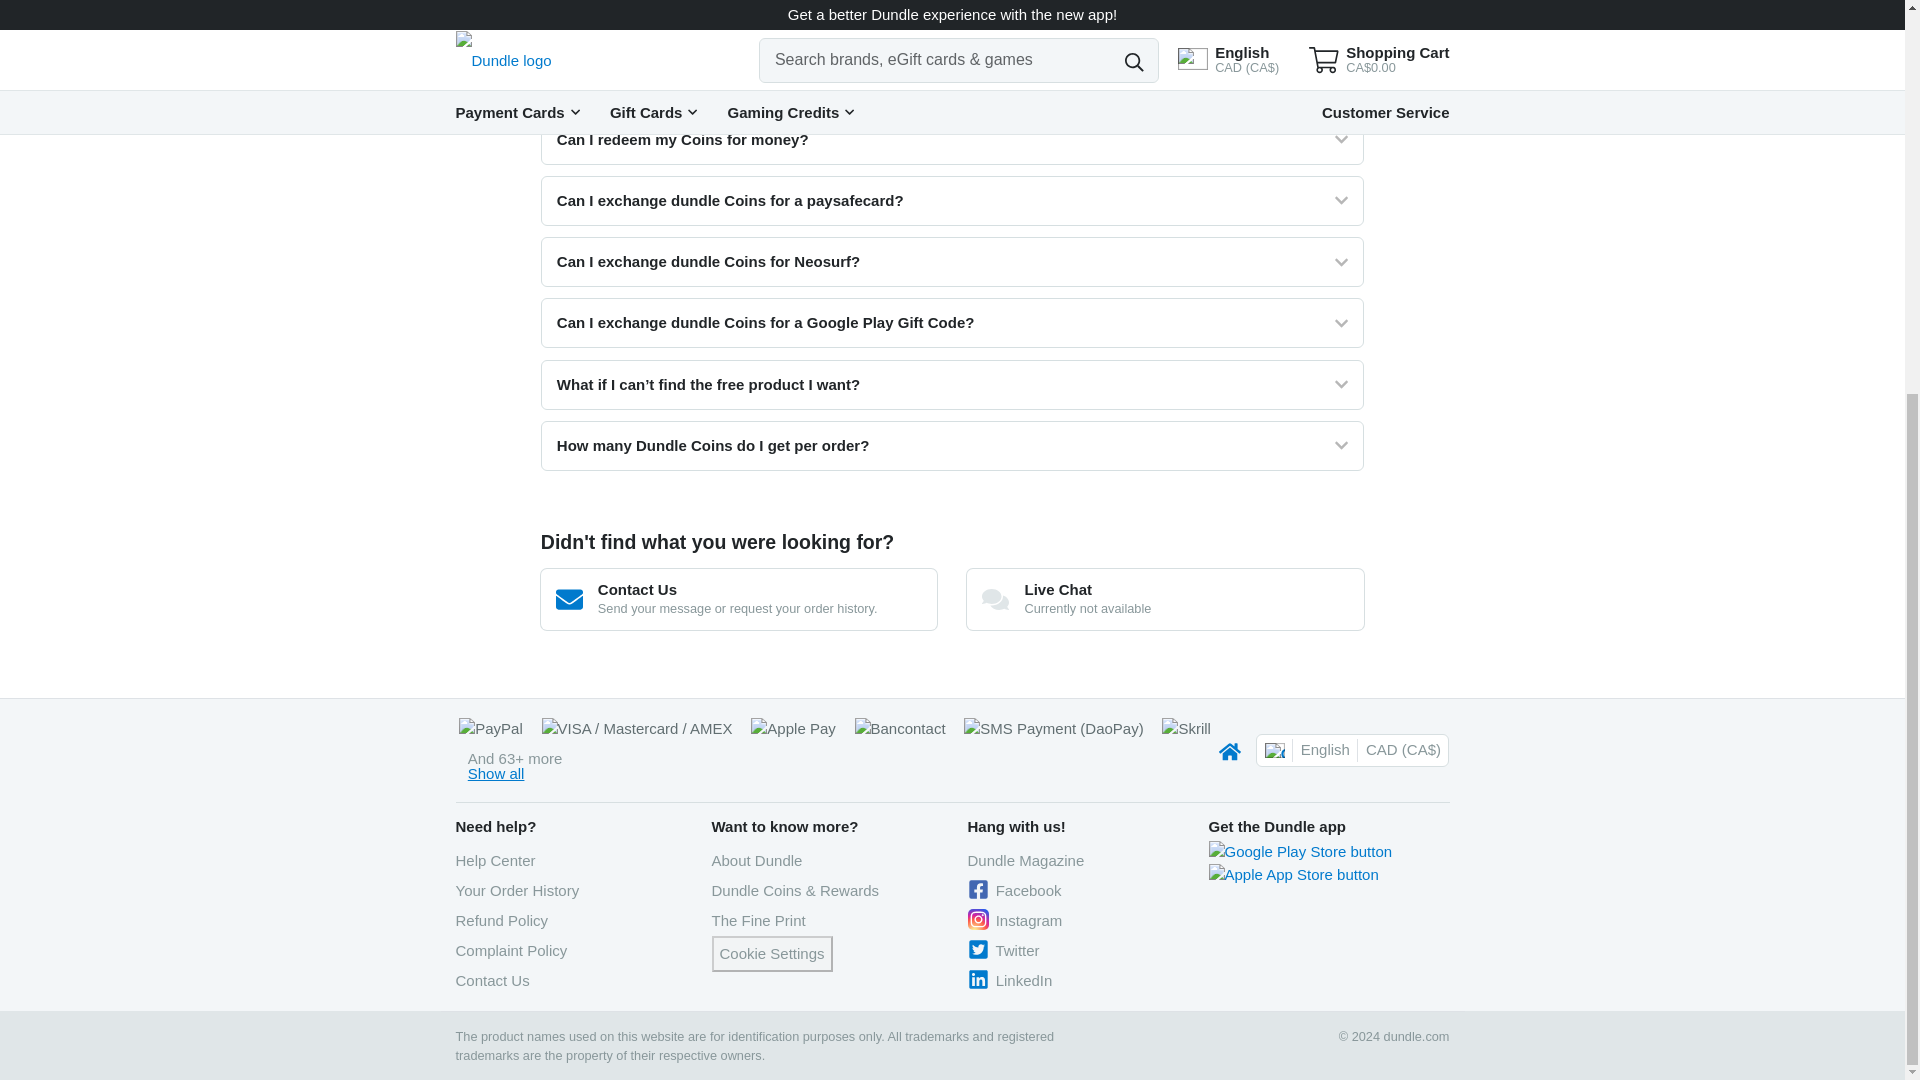  What do you see at coordinates (496, 772) in the screenshot?
I see `Show all` at bounding box center [496, 772].